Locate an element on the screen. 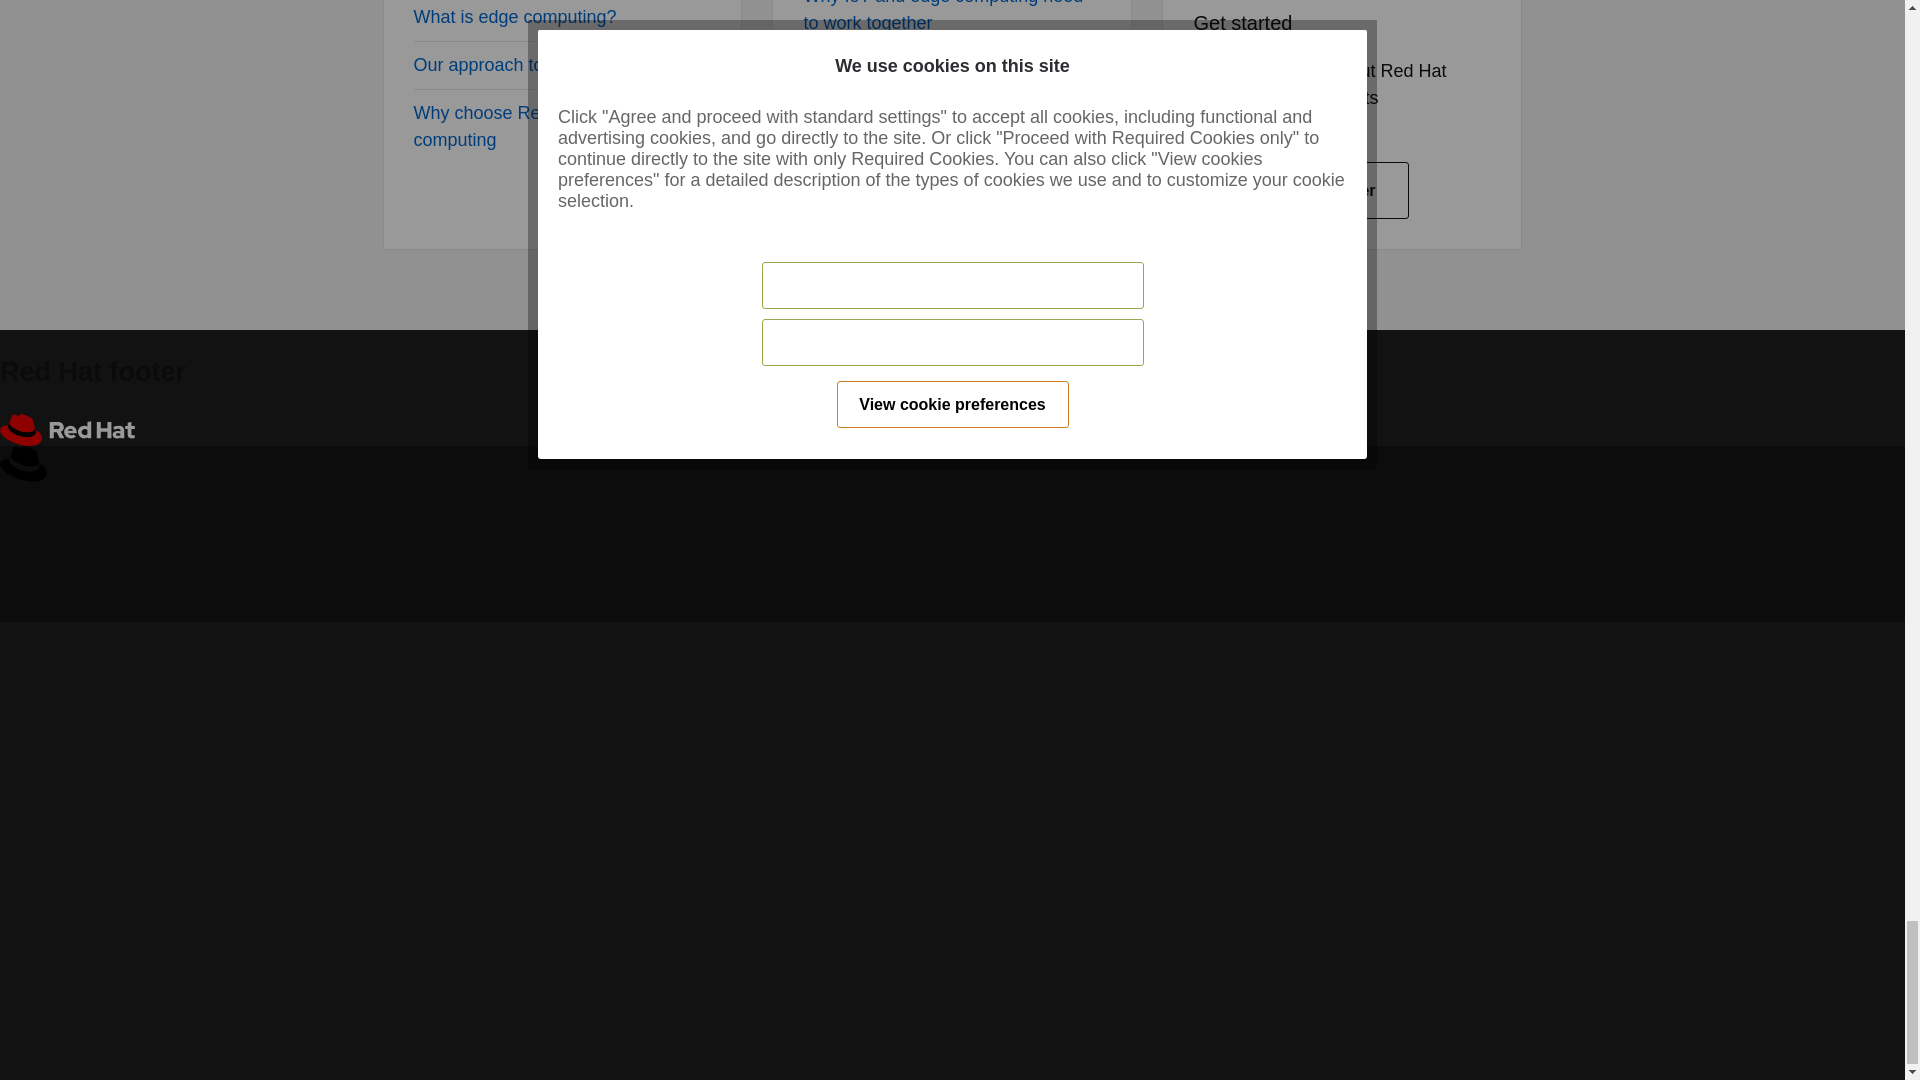 This screenshot has width=1920, height=1080. What is edge computing? is located at coordinates (515, 16).